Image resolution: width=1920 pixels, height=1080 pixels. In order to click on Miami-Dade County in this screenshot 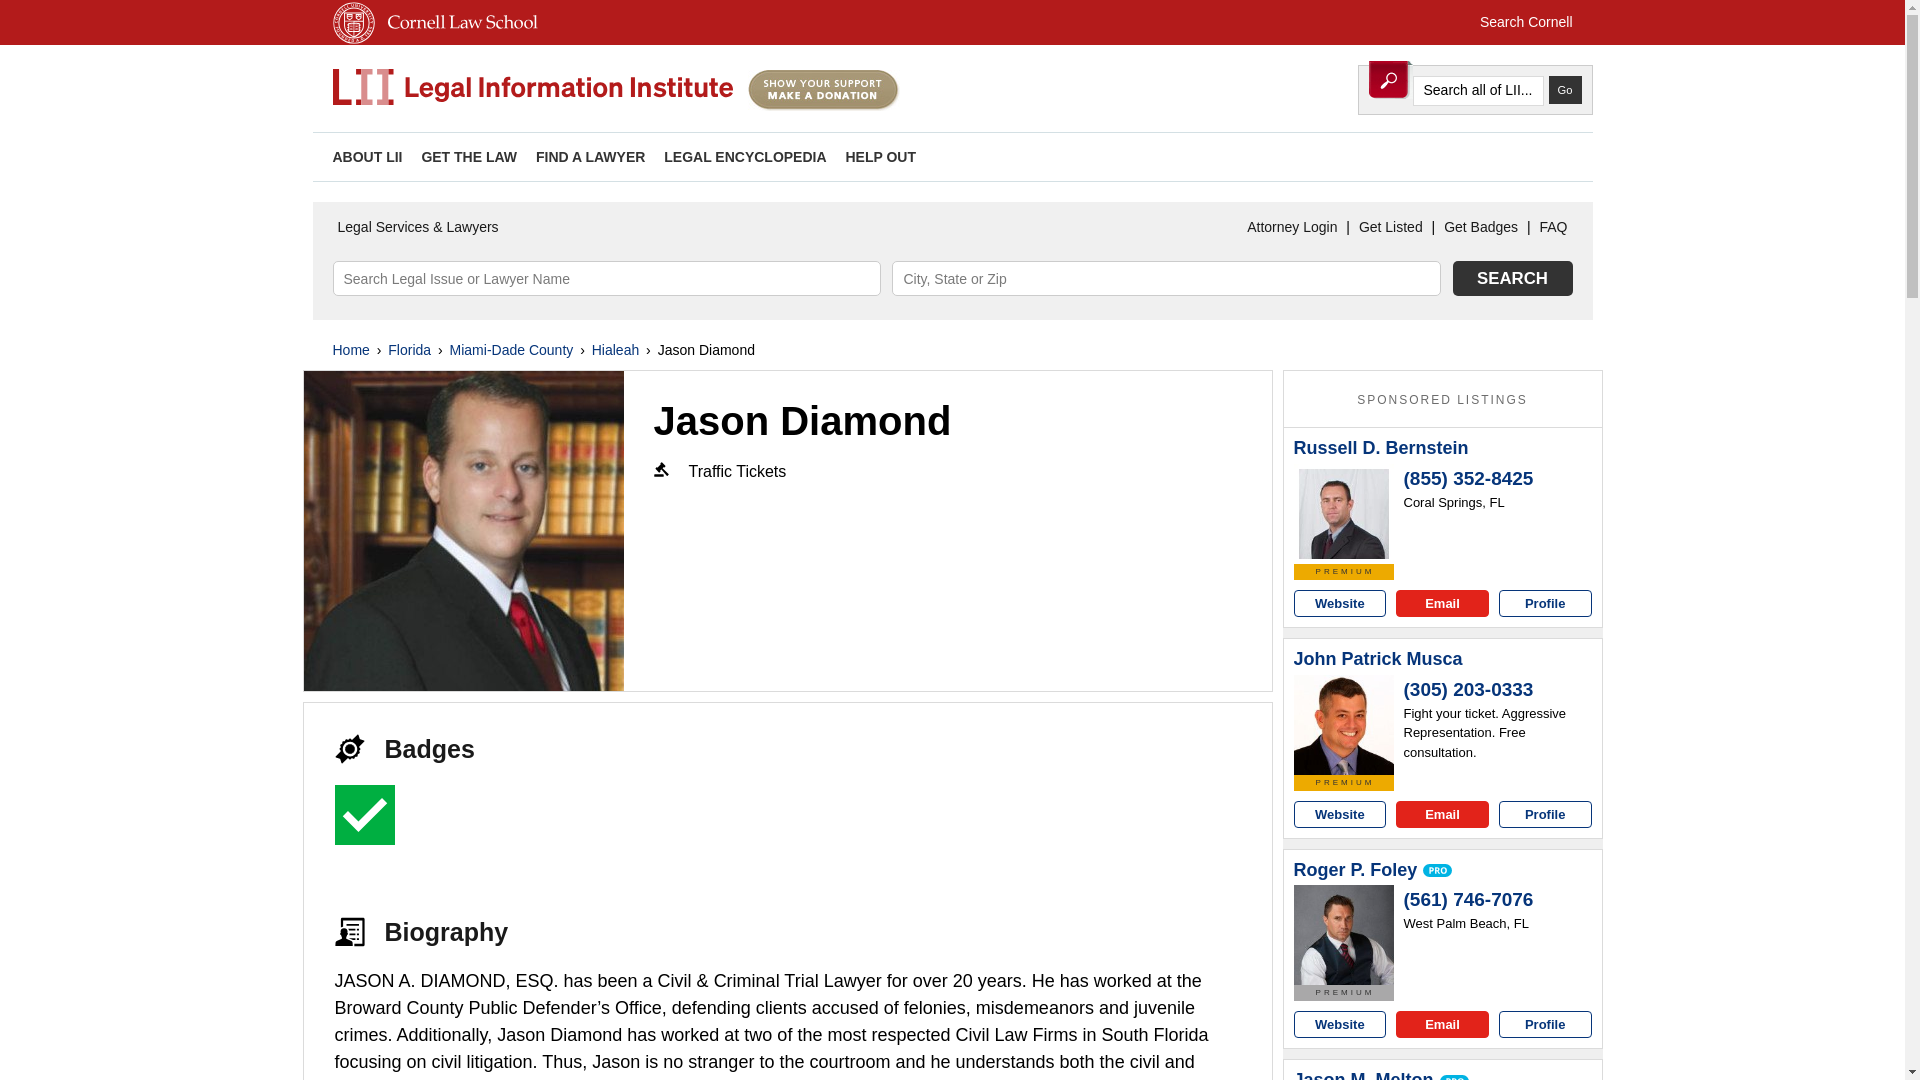, I will do `click(512, 350)`.